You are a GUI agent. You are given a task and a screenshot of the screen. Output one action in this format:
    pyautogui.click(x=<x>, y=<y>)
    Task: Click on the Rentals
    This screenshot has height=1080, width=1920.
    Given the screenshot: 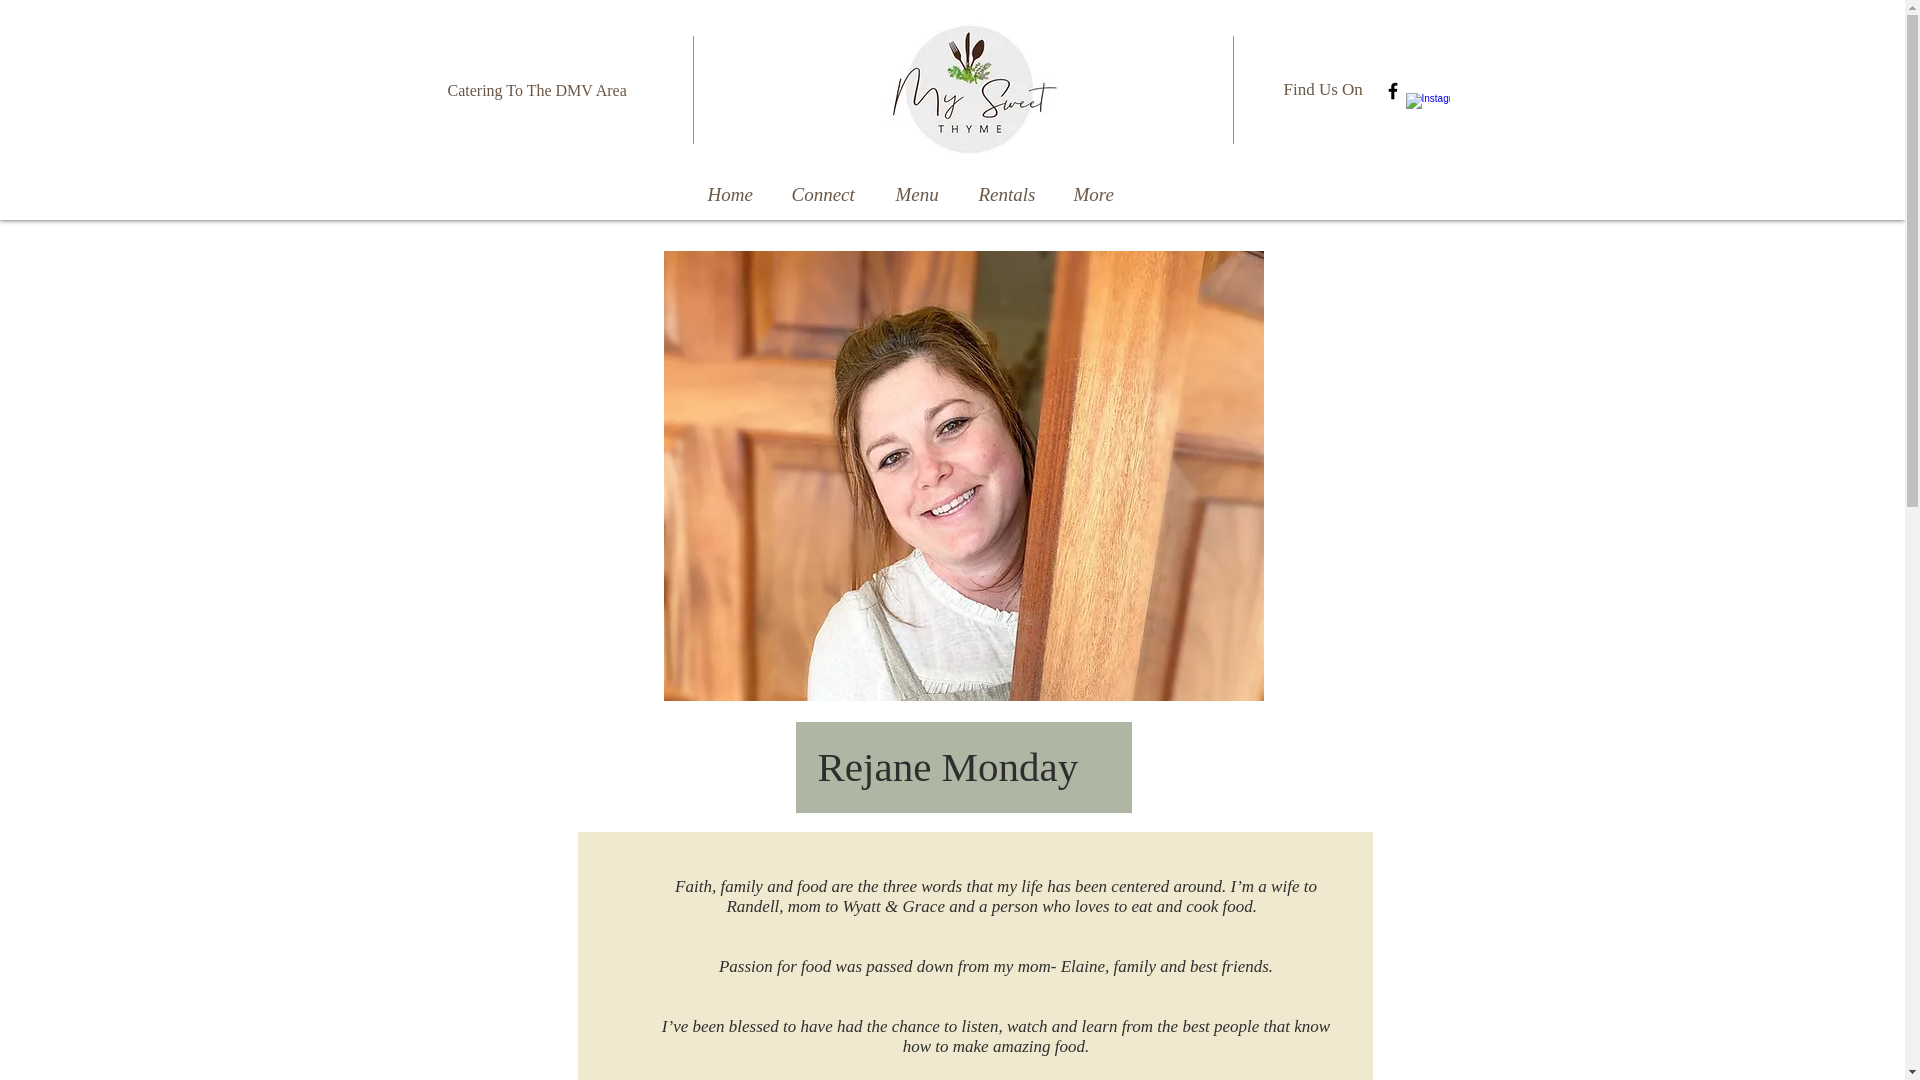 What is the action you would take?
    pyautogui.click(x=1009, y=194)
    